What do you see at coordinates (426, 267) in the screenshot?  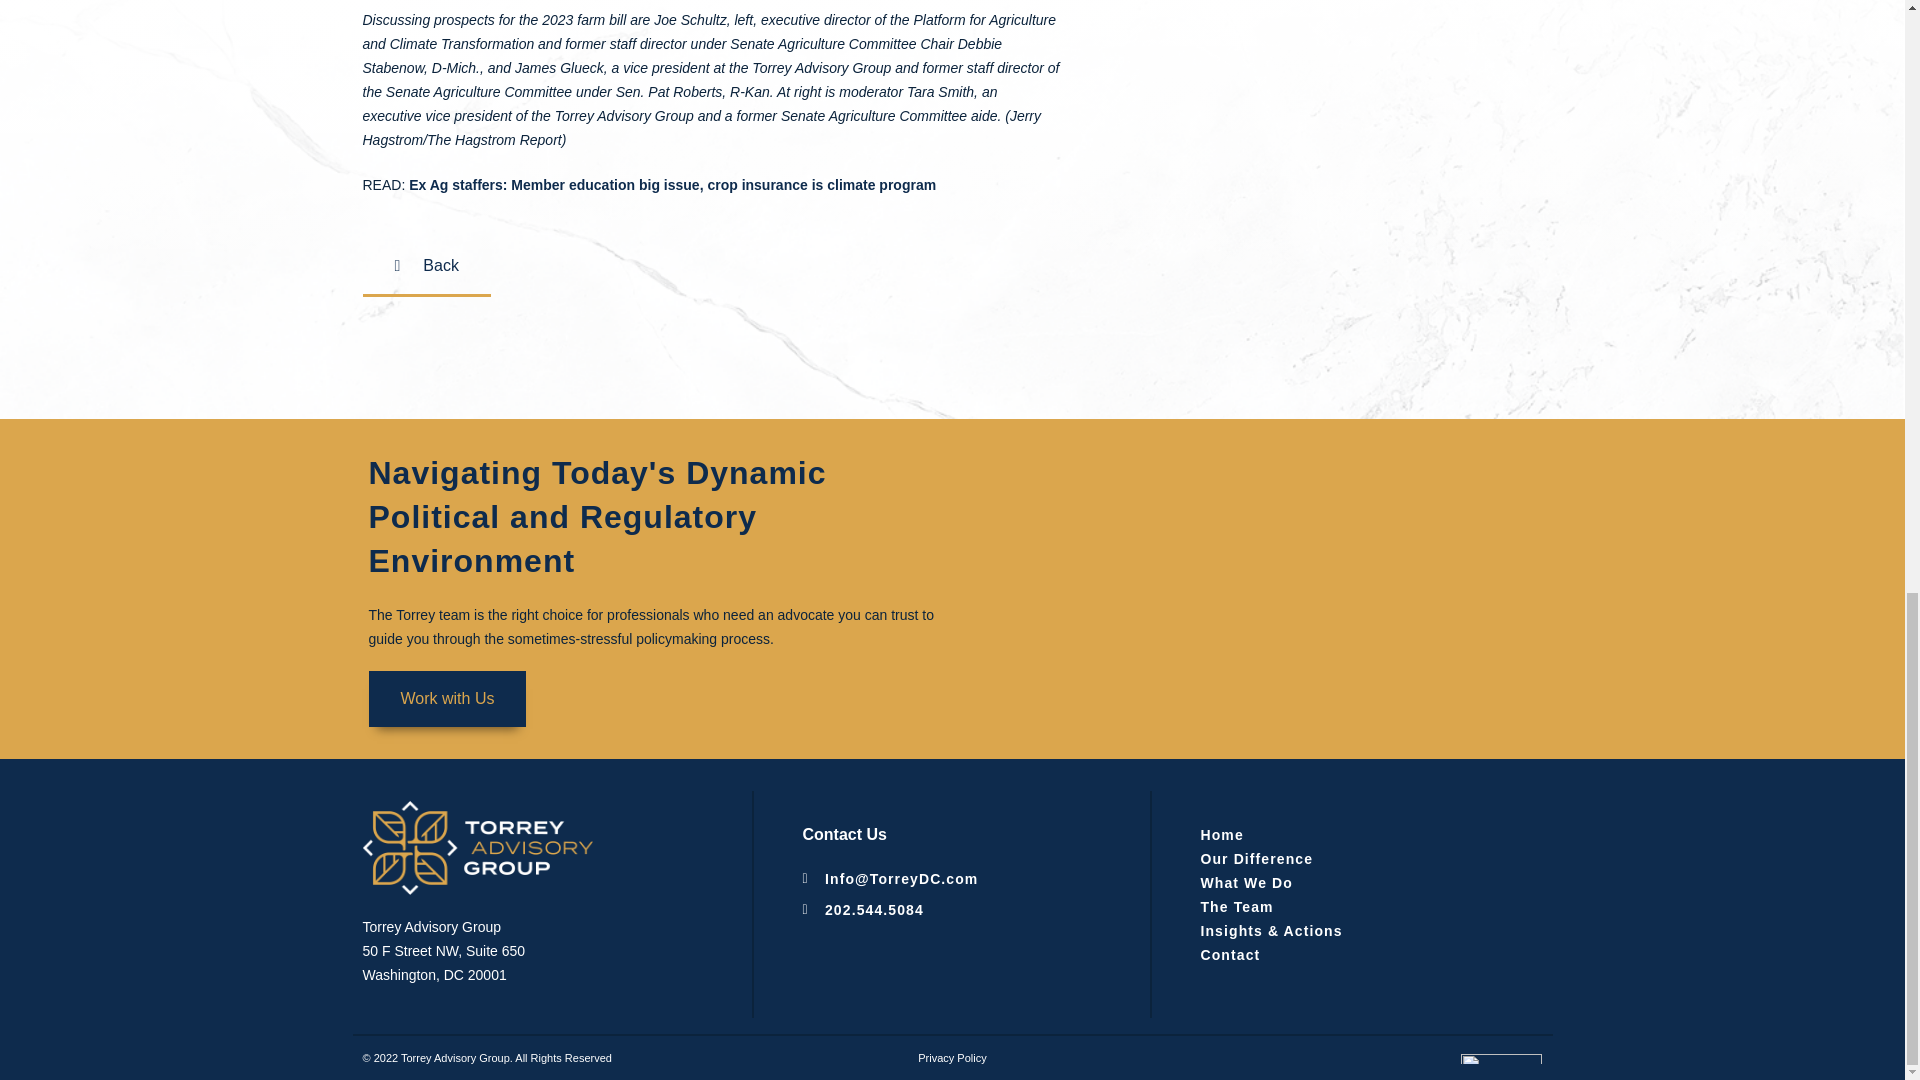 I see `Back` at bounding box center [426, 267].